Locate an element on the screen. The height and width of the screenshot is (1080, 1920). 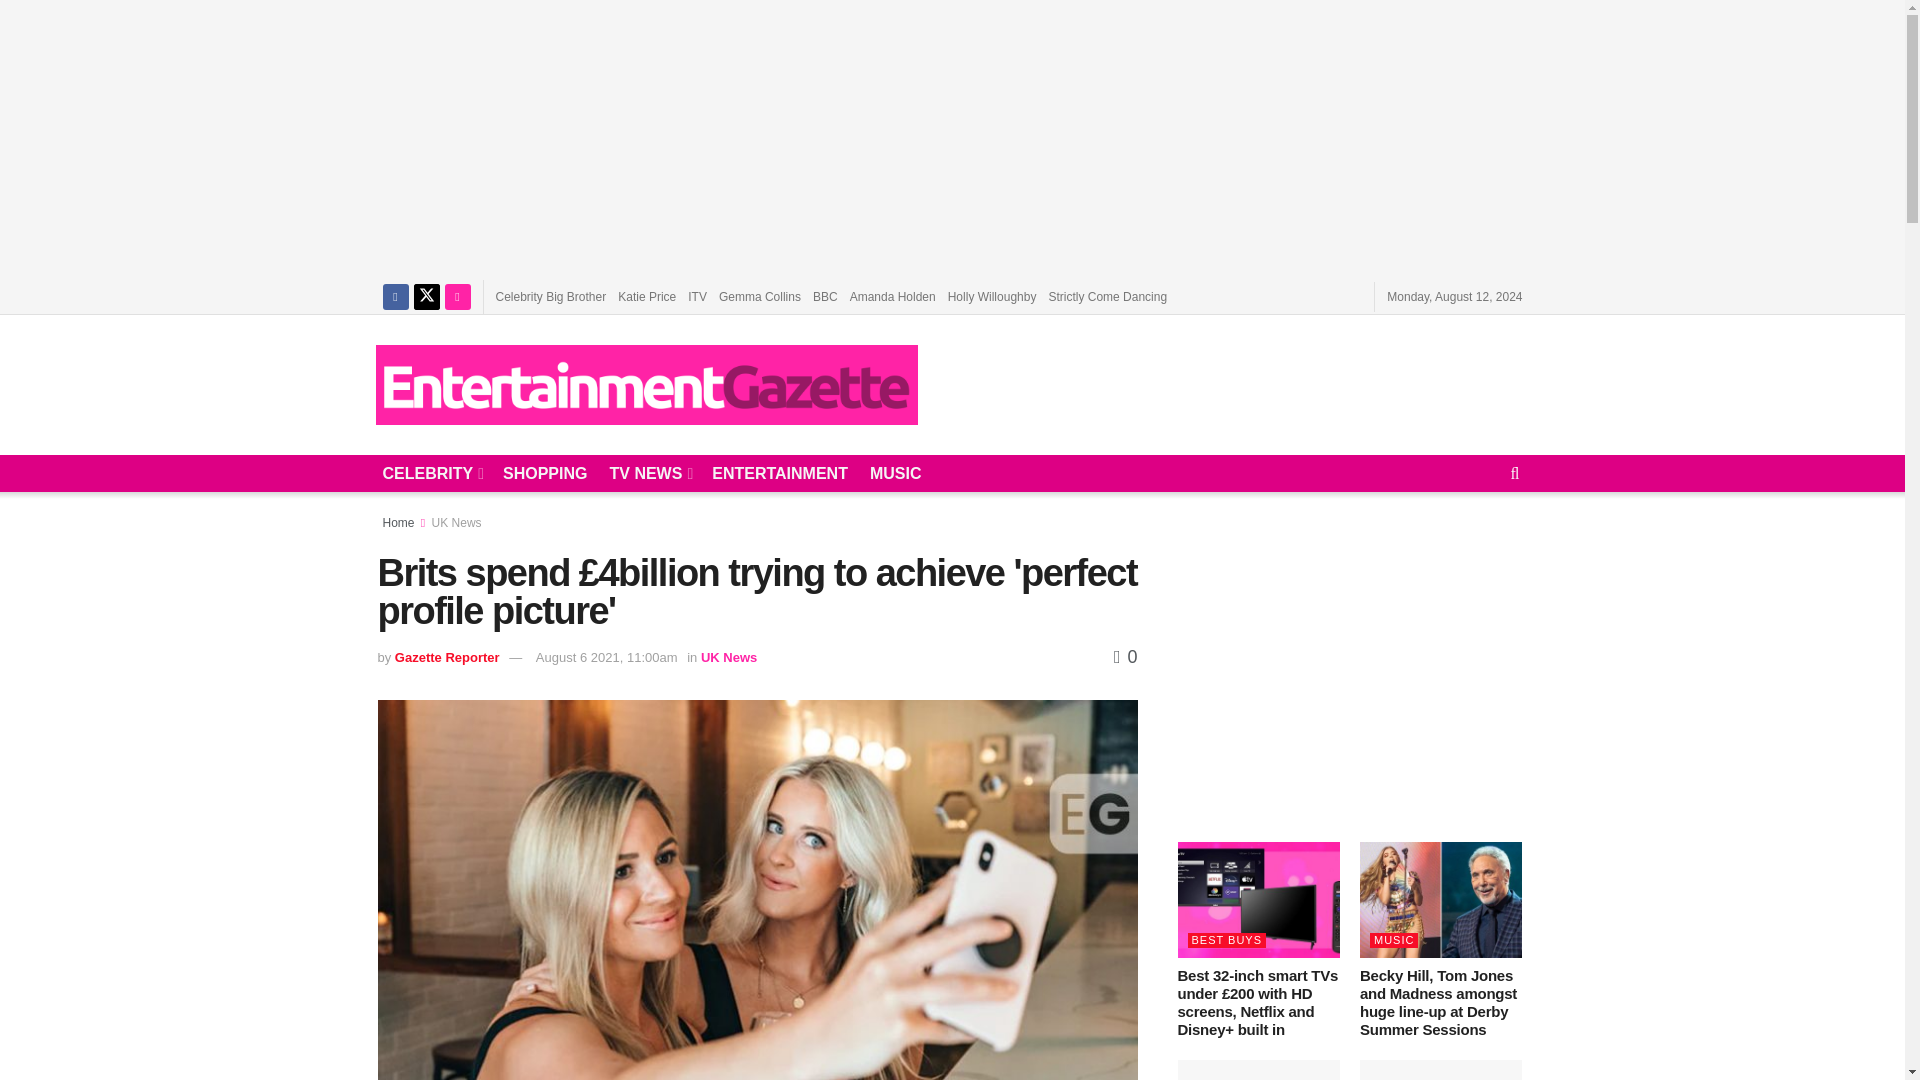
SHOPPING is located at coordinates (545, 473).